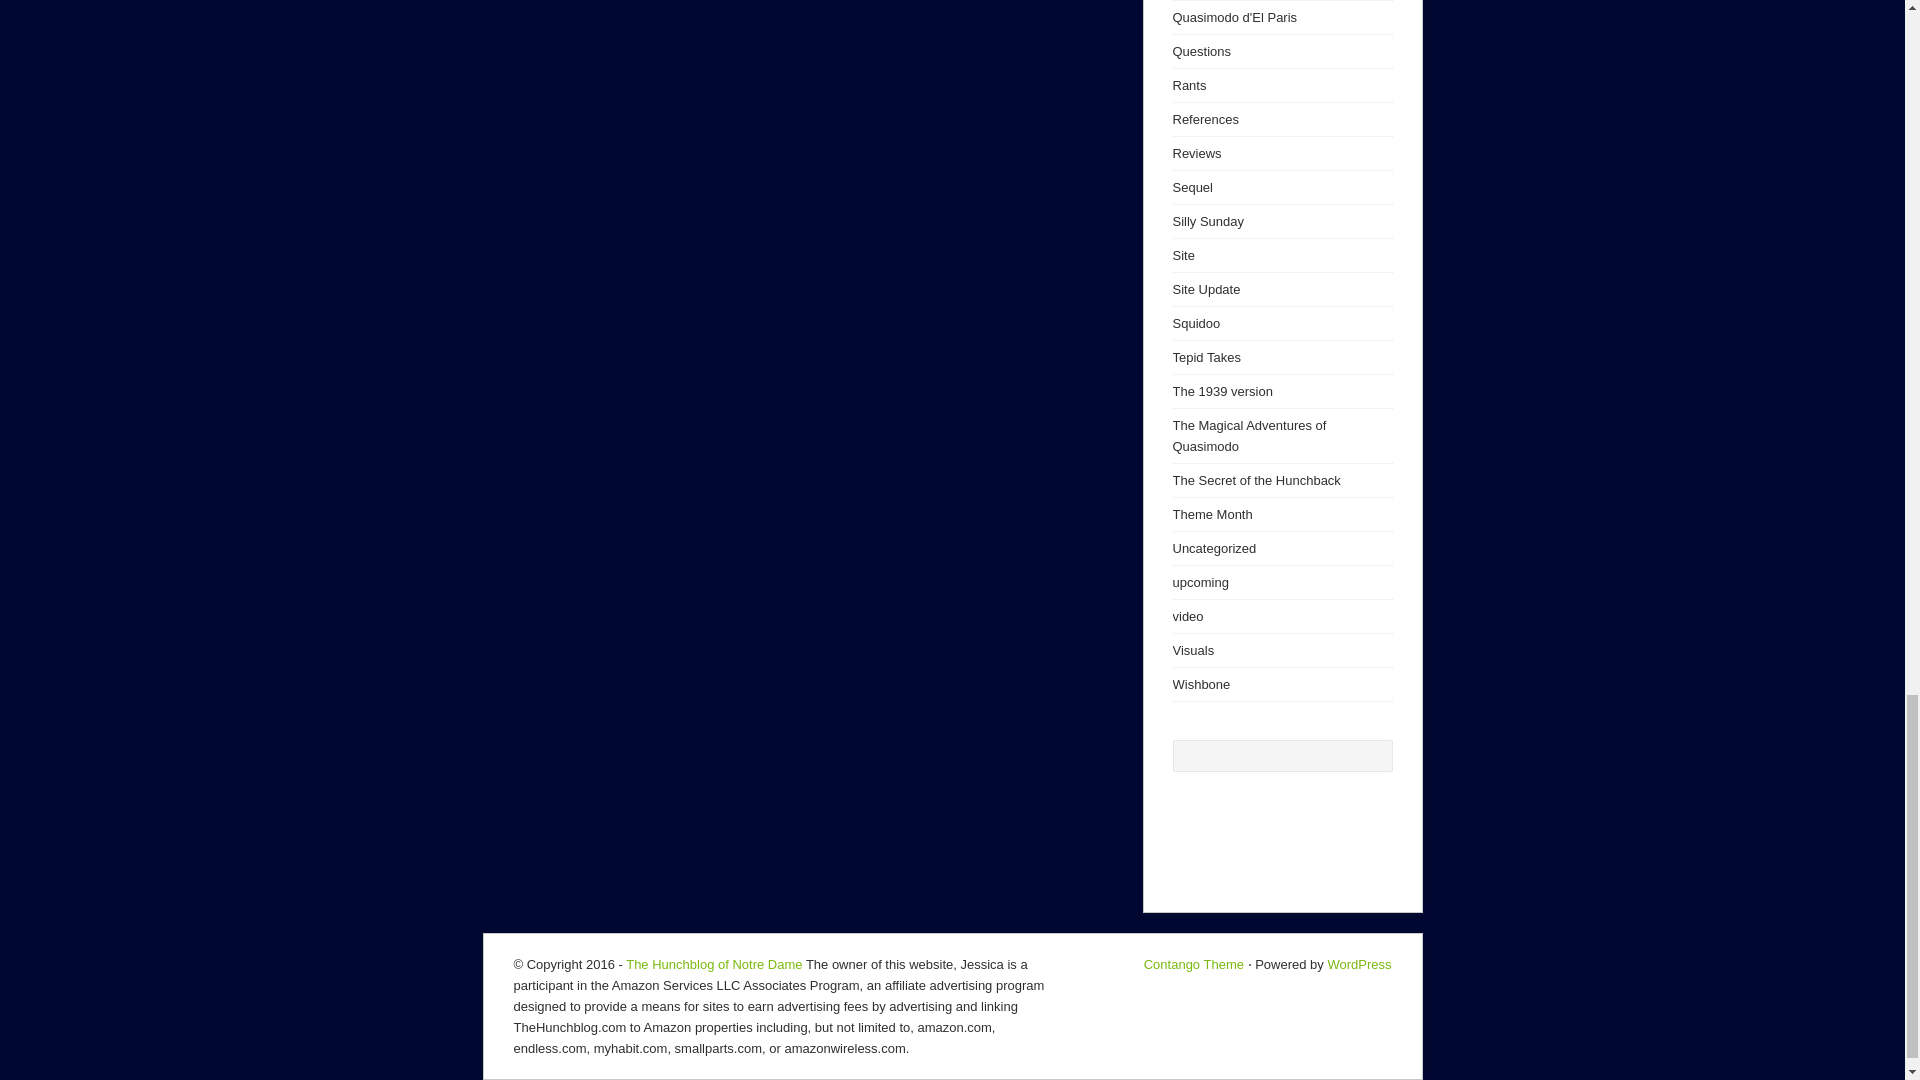 This screenshot has height=1080, width=1920. I want to click on WordPress, so click(1358, 964).